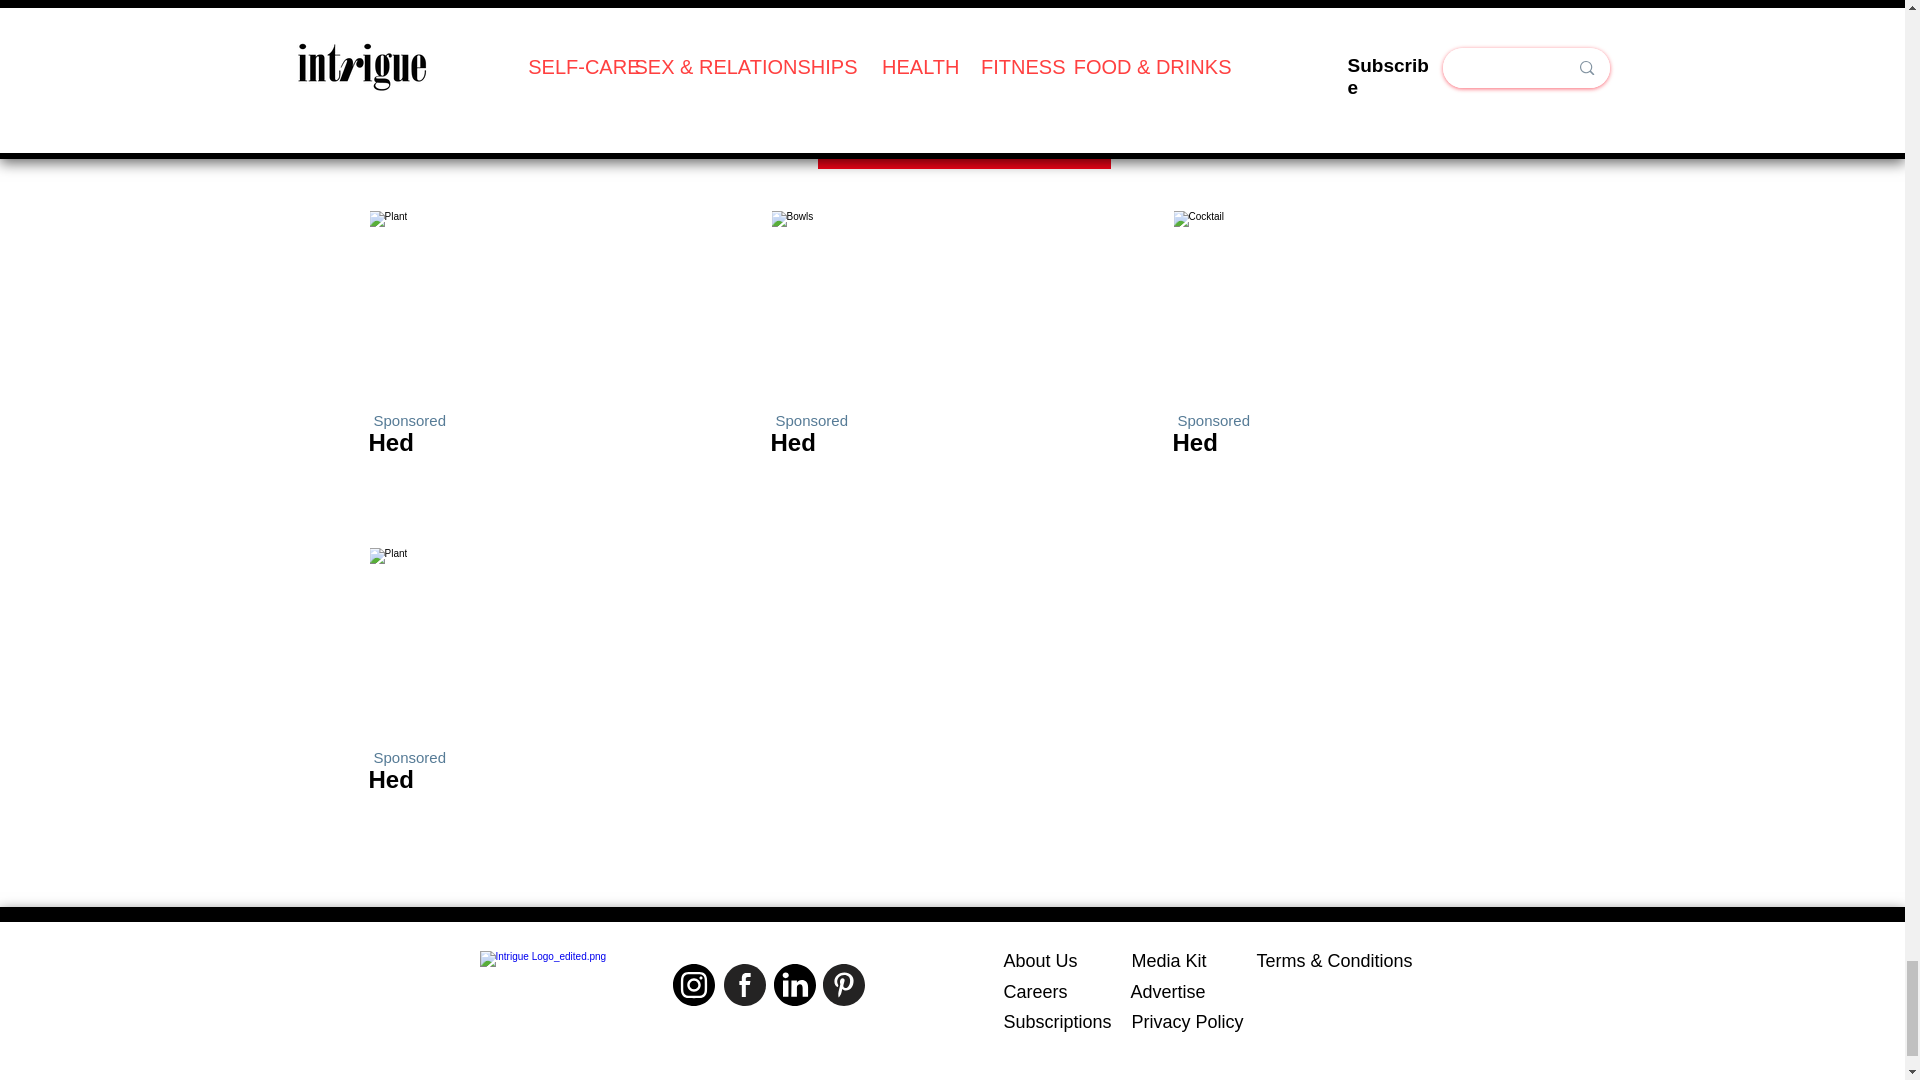  What do you see at coordinates (1170, 960) in the screenshot?
I see `Media Kit` at bounding box center [1170, 960].